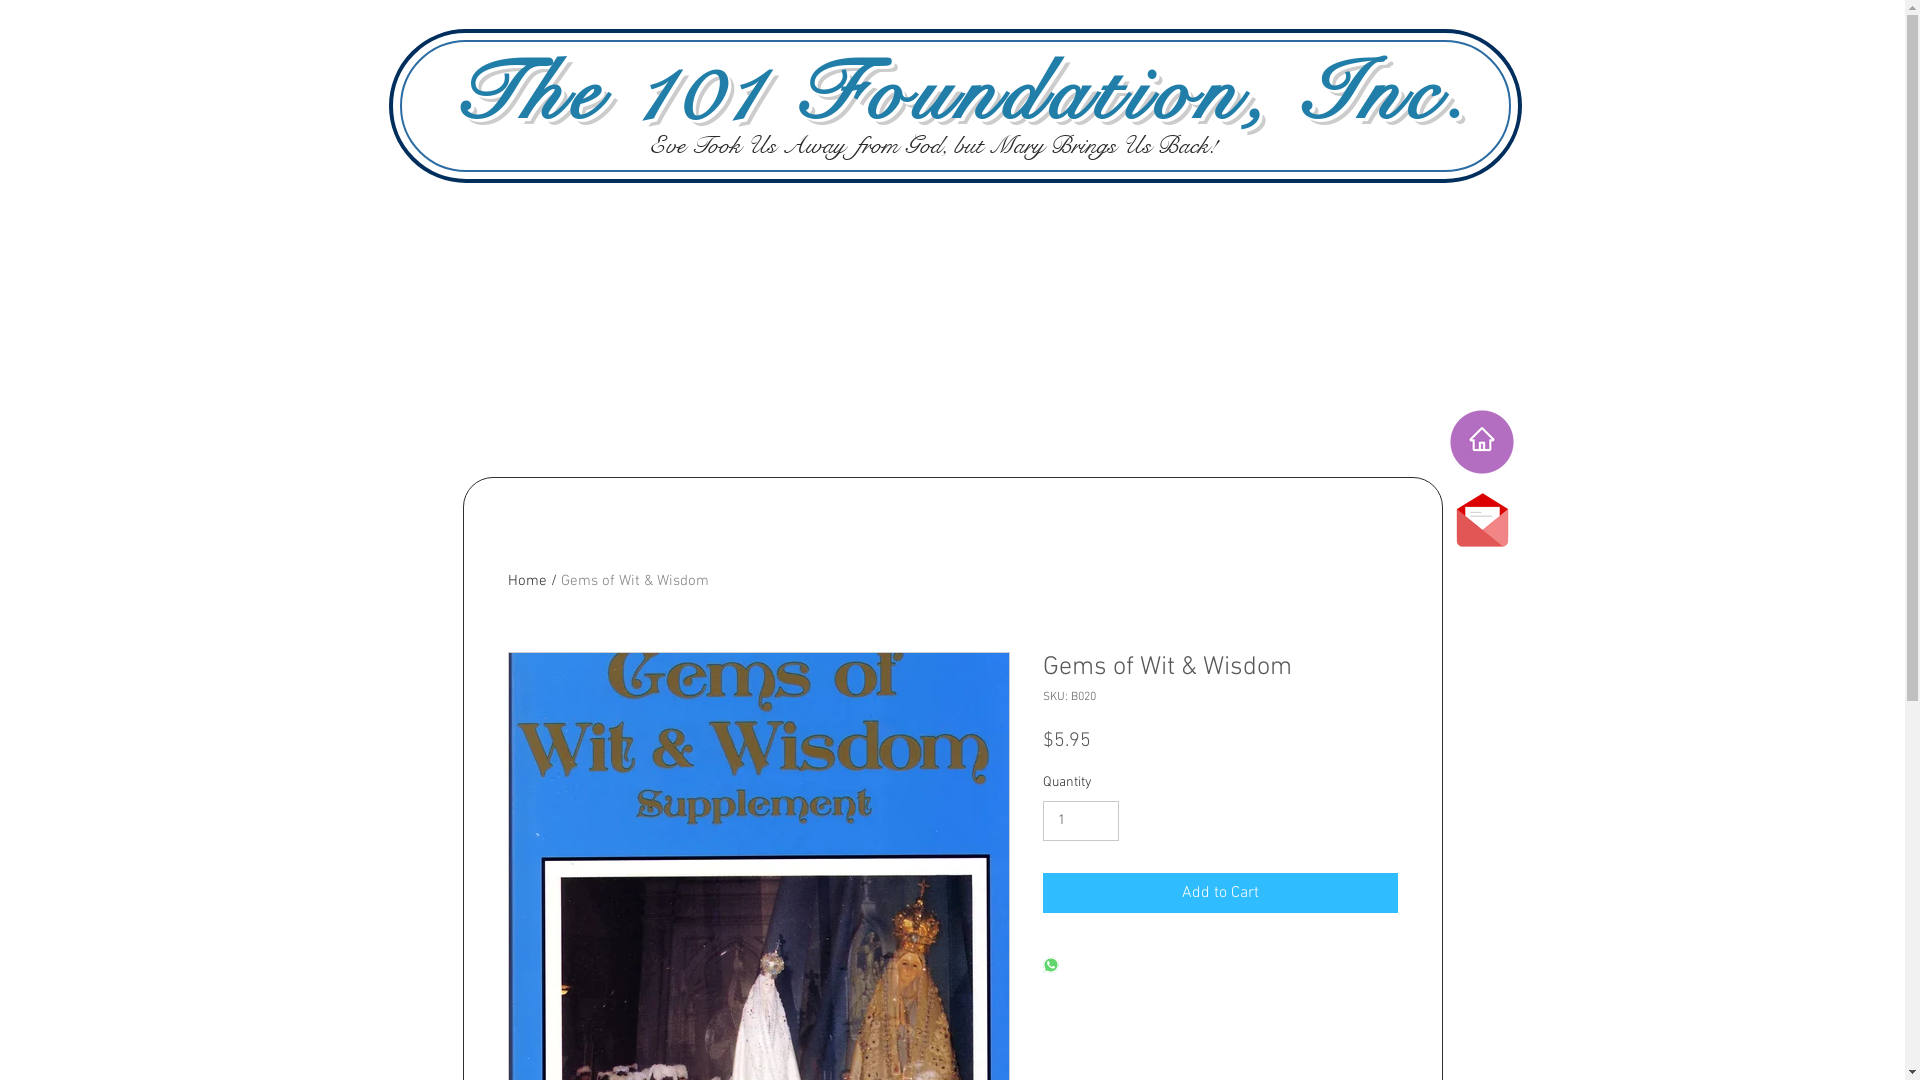 The height and width of the screenshot is (1080, 1920). What do you see at coordinates (528, 581) in the screenshot?
I see `Home` at bounding box center [528, 581].